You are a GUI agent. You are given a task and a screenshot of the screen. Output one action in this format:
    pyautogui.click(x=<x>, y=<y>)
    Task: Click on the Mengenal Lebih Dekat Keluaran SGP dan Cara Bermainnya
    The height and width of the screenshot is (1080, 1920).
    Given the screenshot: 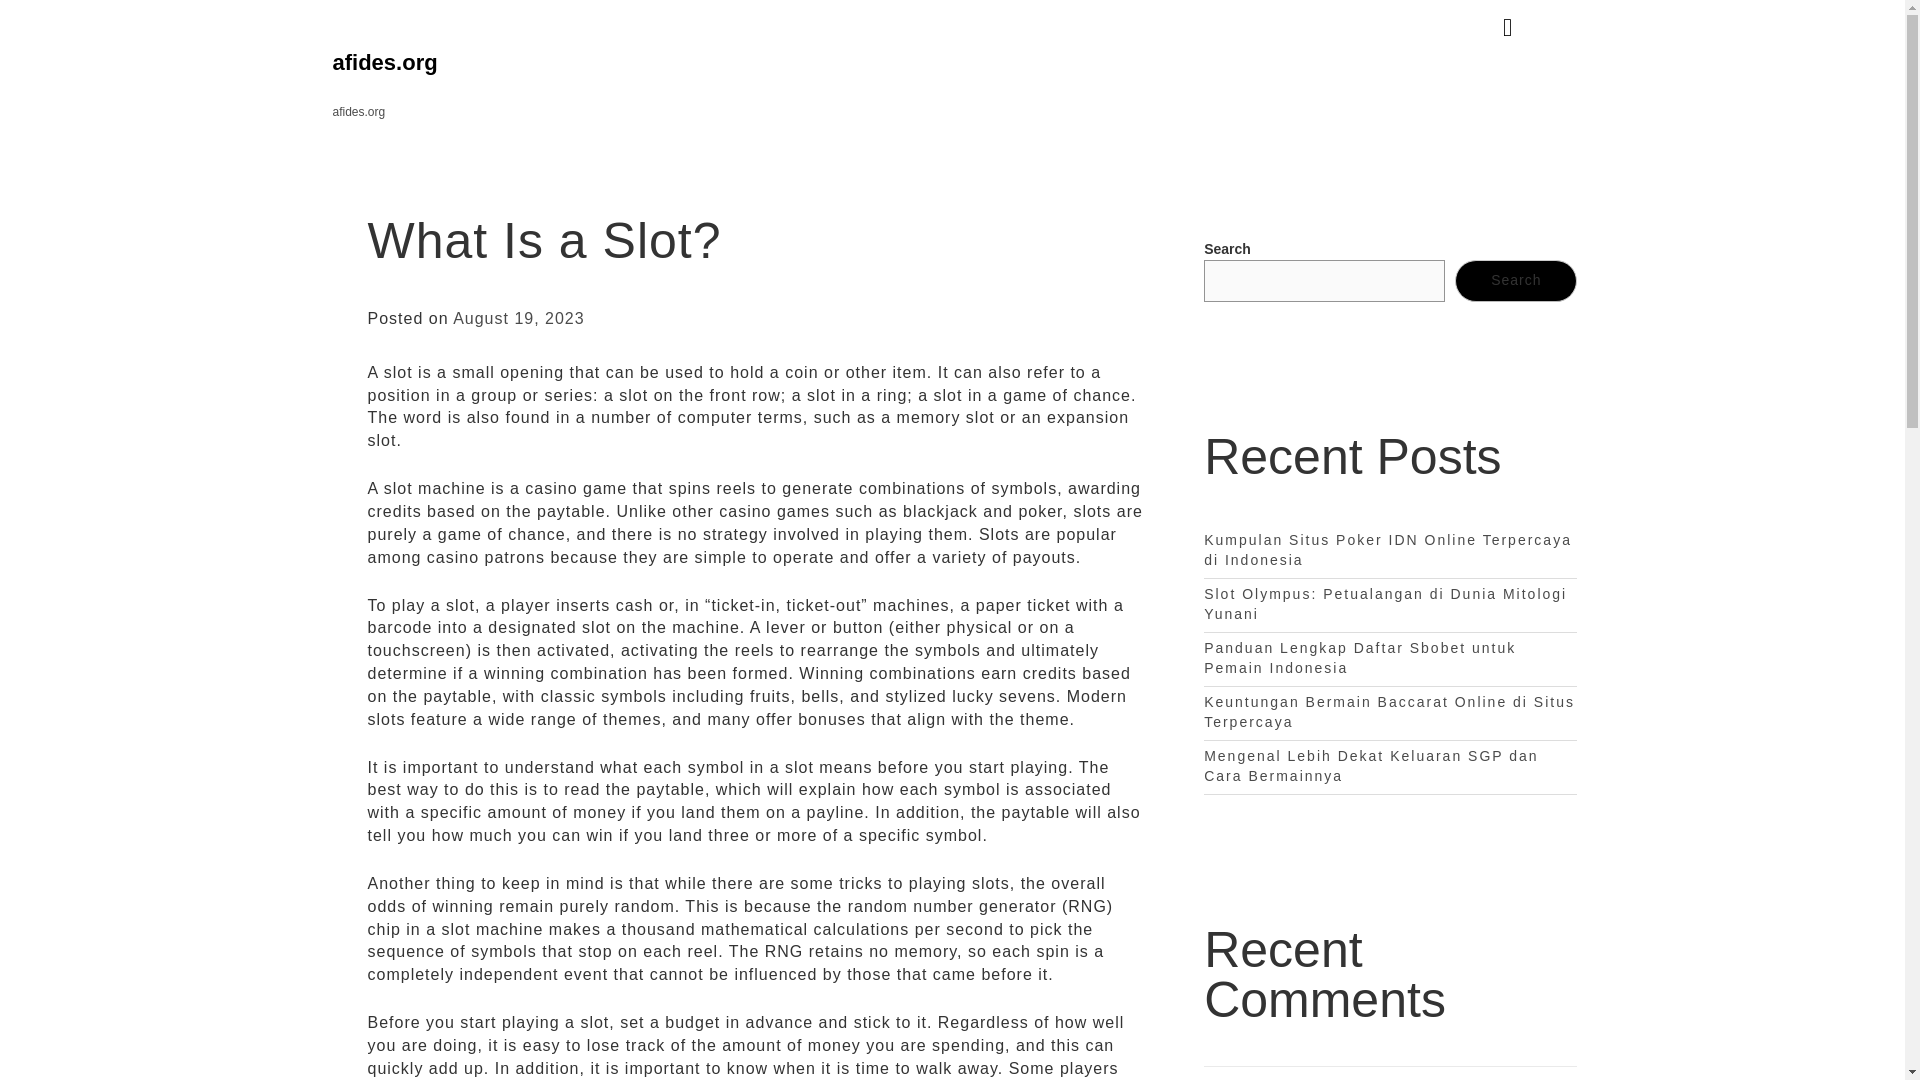 What is the action you would take?
    pyautogui.click(x=1370, y=766)
    